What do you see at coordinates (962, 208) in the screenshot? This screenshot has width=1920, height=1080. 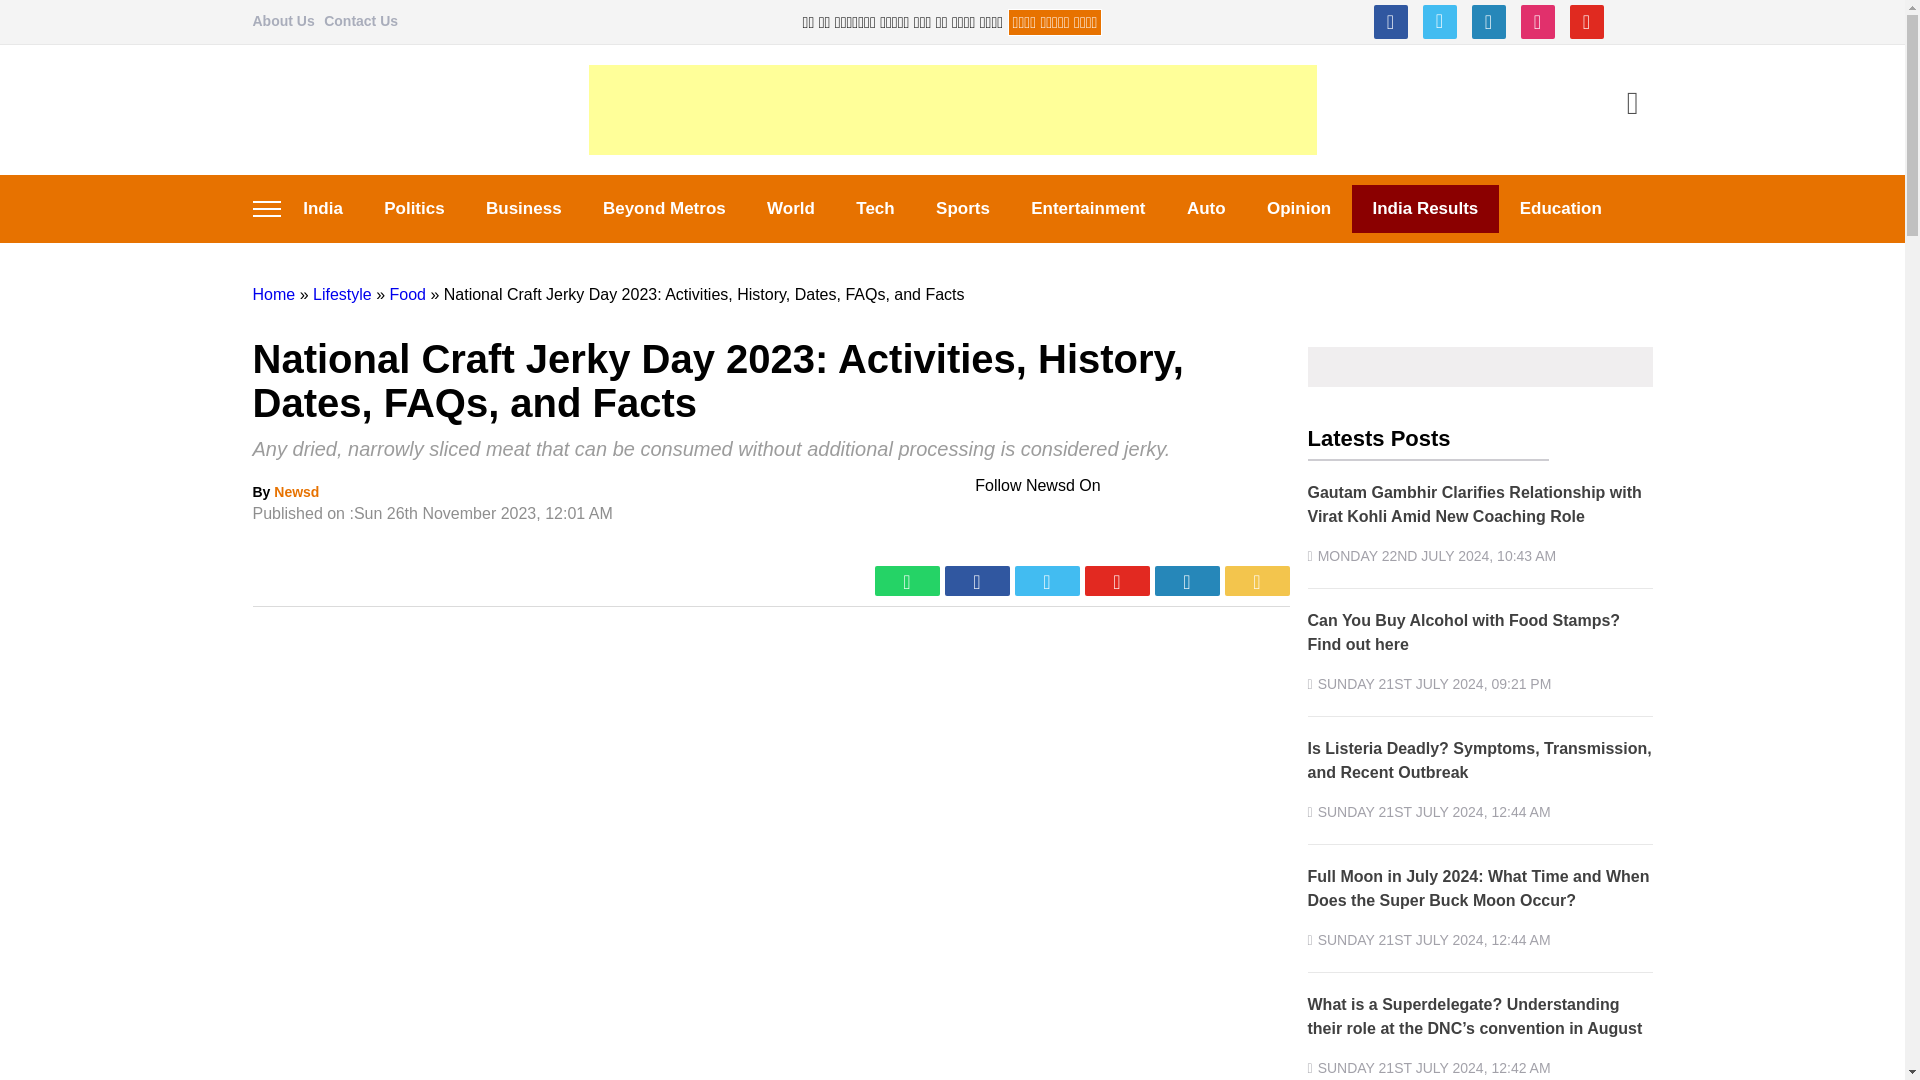 I see `Sports` at bounding box center [962, 208].